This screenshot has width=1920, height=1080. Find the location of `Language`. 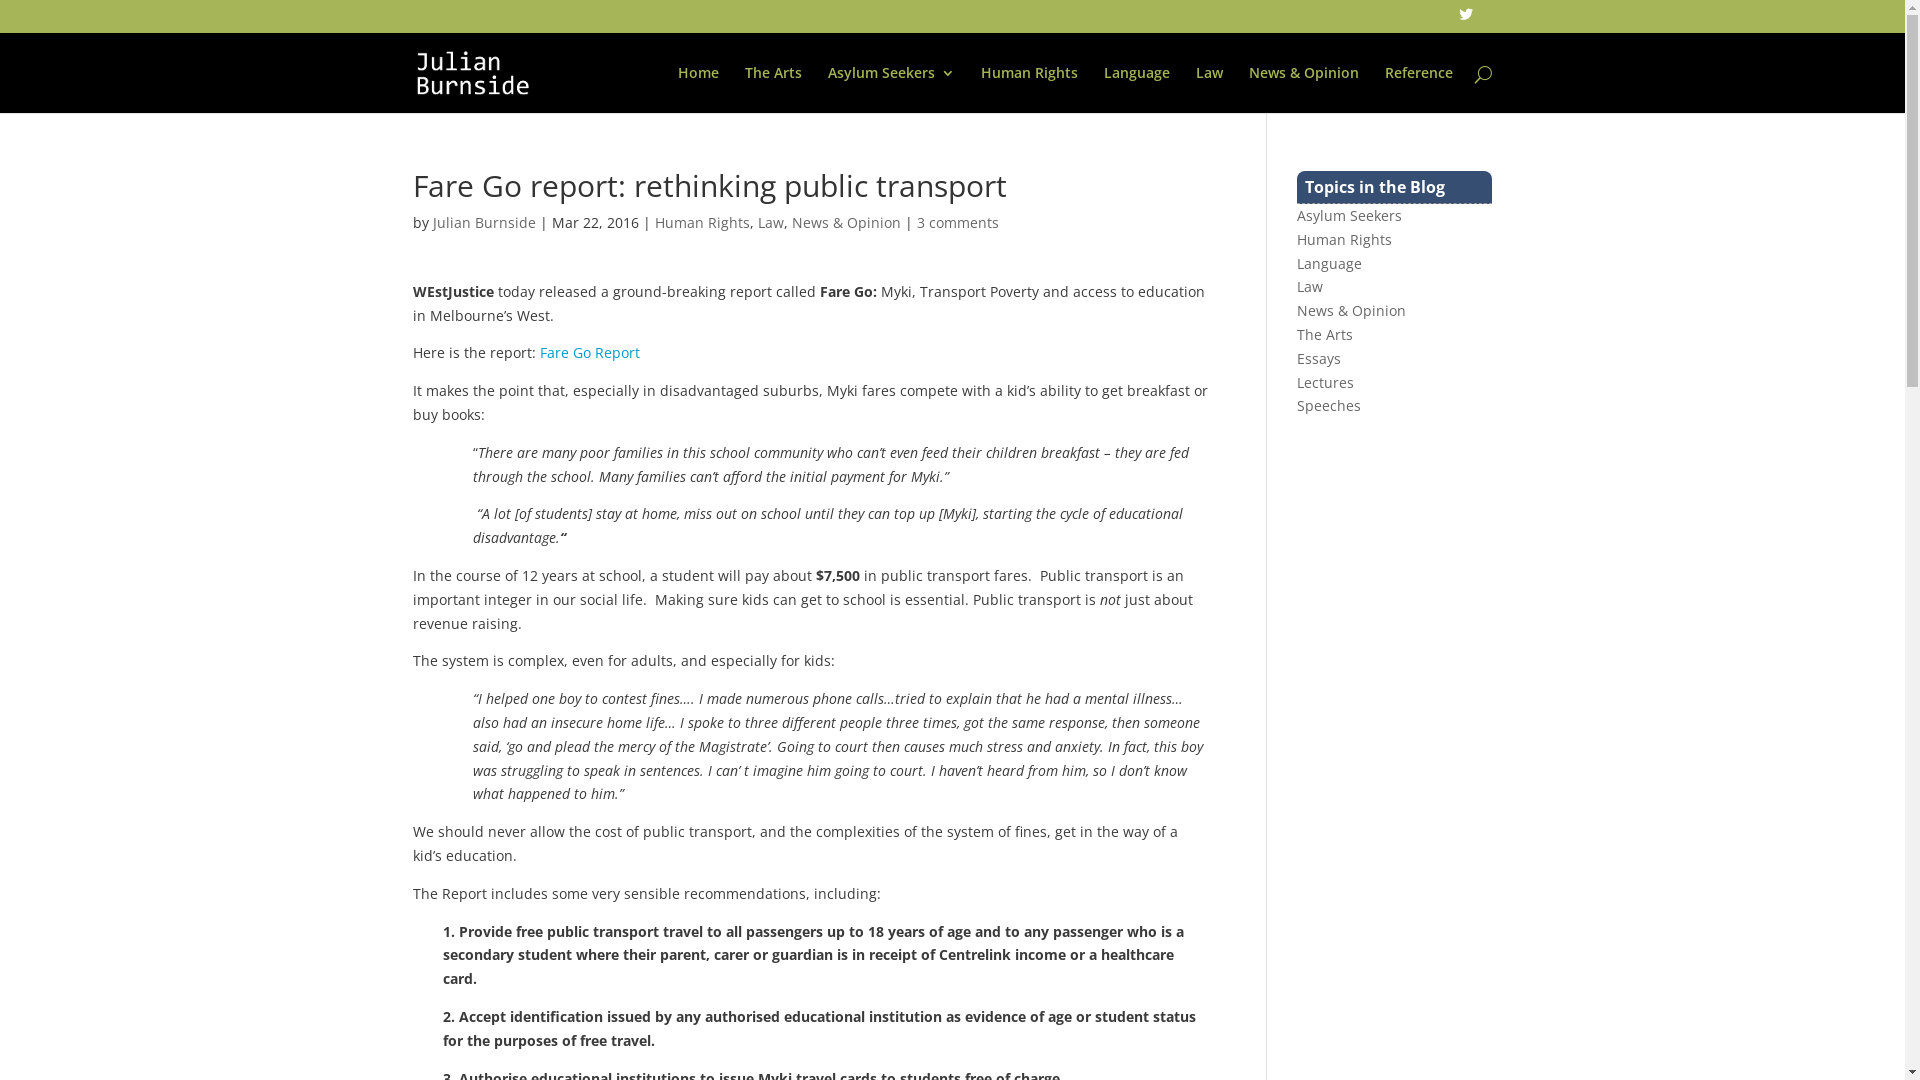

Language is located at coordinates (1137, 90).